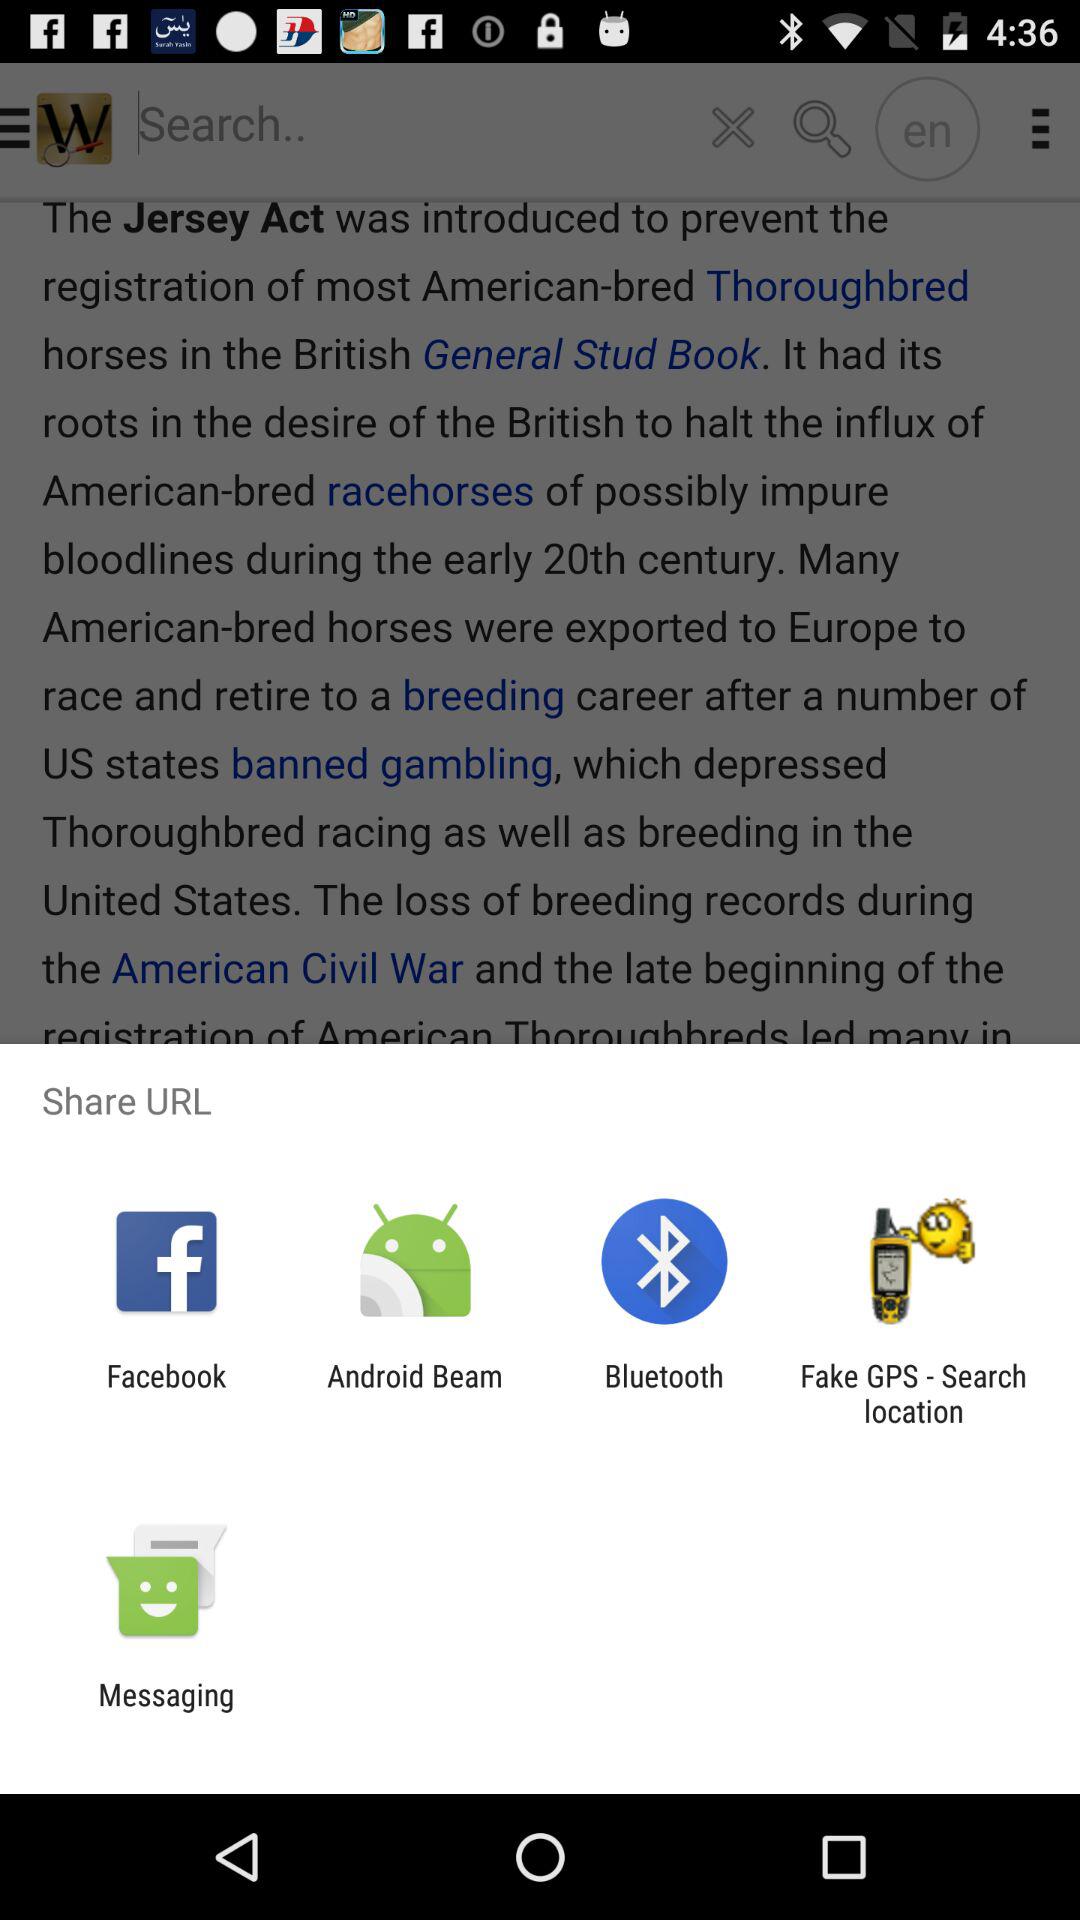 The width and height of the screenshot is (1080, 1920). Describe the element at coordinates (913, 1393) in the screenshot. I see `tap item at the bottom right corner` at that location.